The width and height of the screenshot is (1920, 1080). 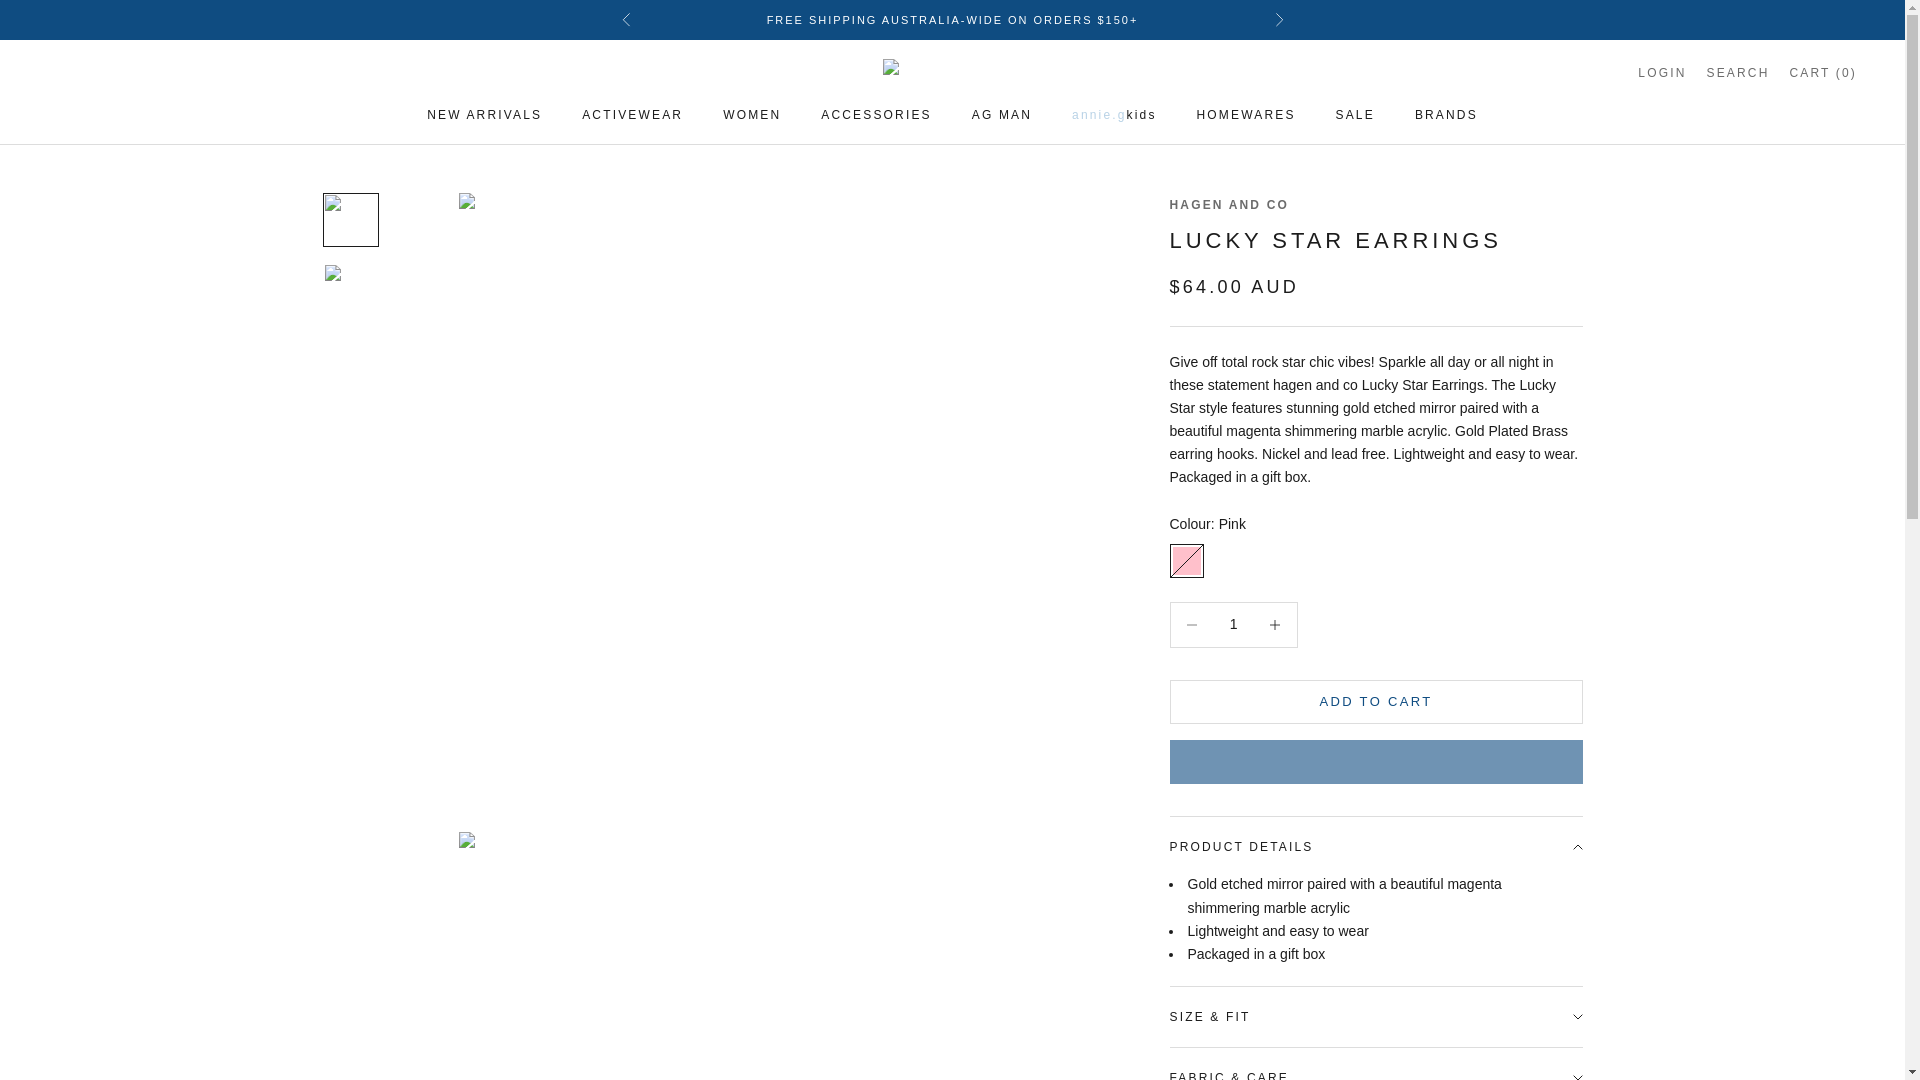 I want to click on NEW ARRIVALS, so click(x=484, y=114).